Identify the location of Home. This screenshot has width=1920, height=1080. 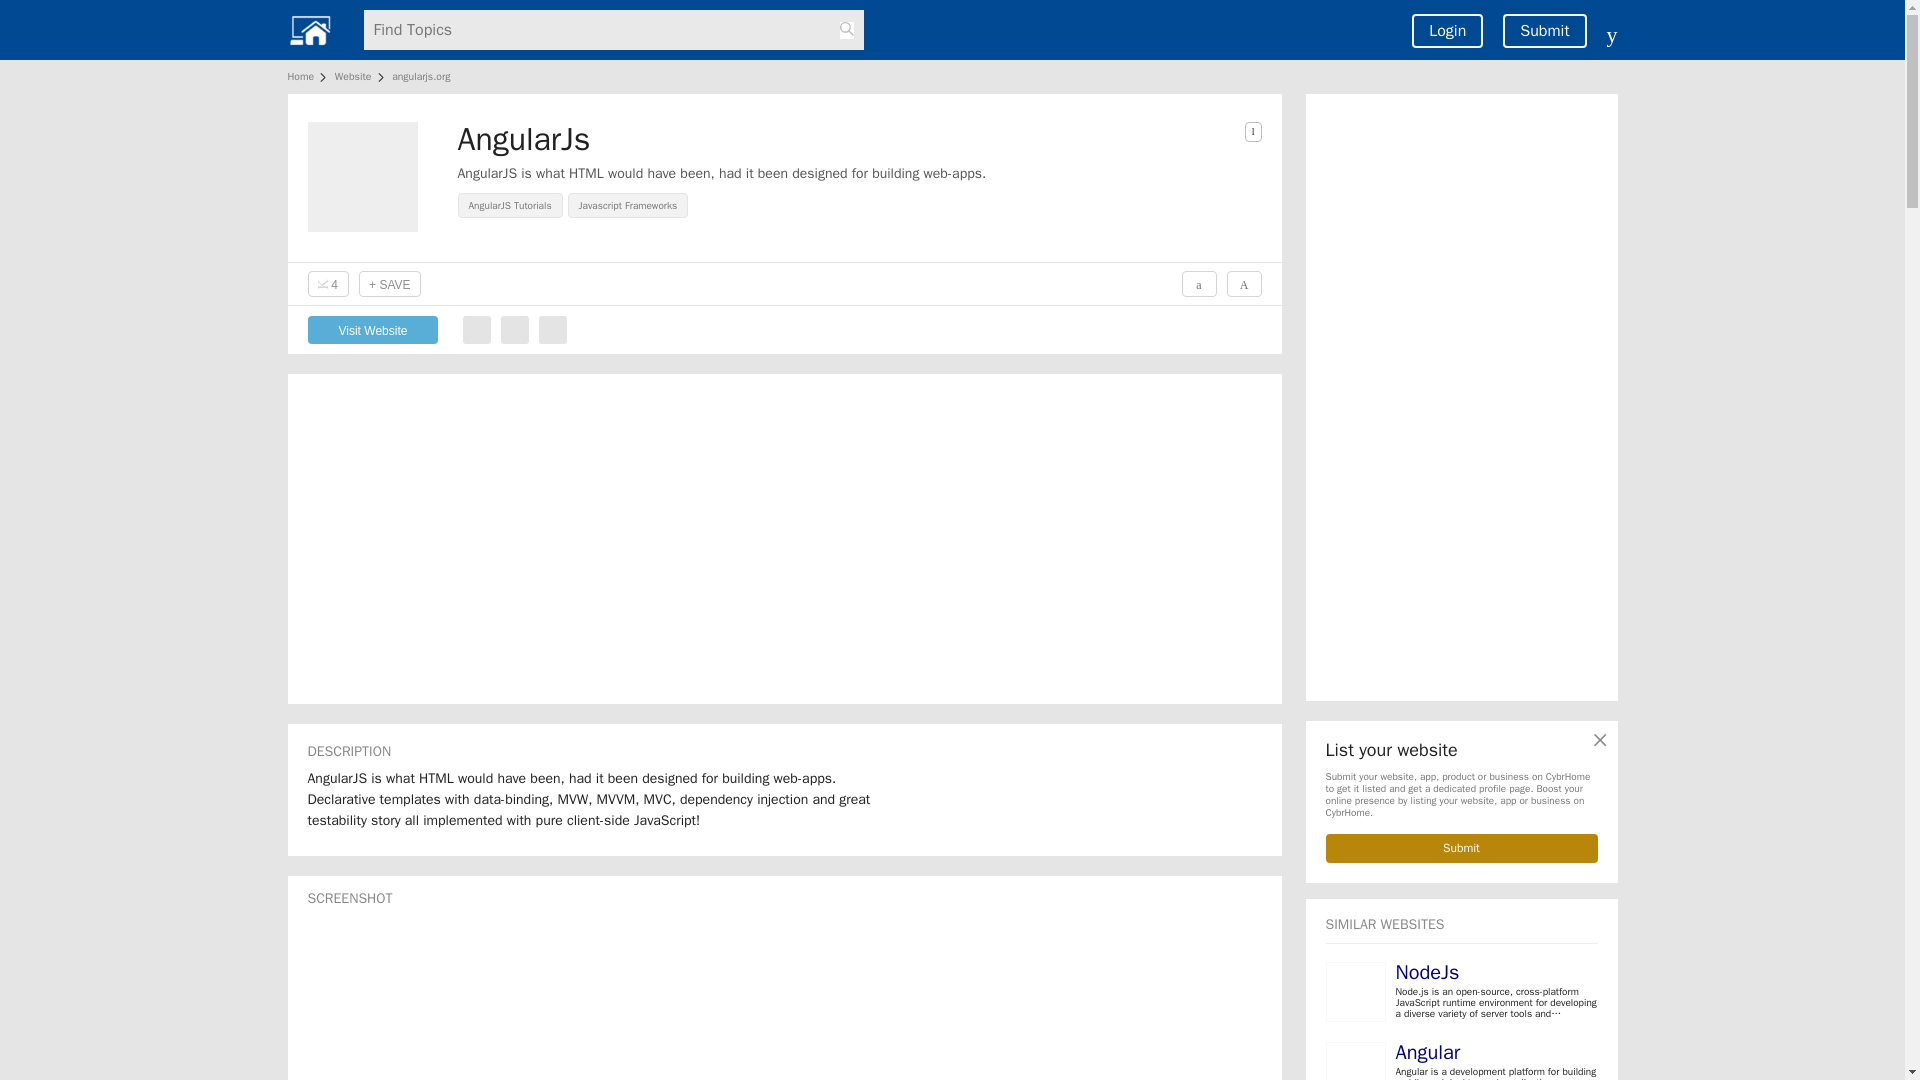
(304, 76).